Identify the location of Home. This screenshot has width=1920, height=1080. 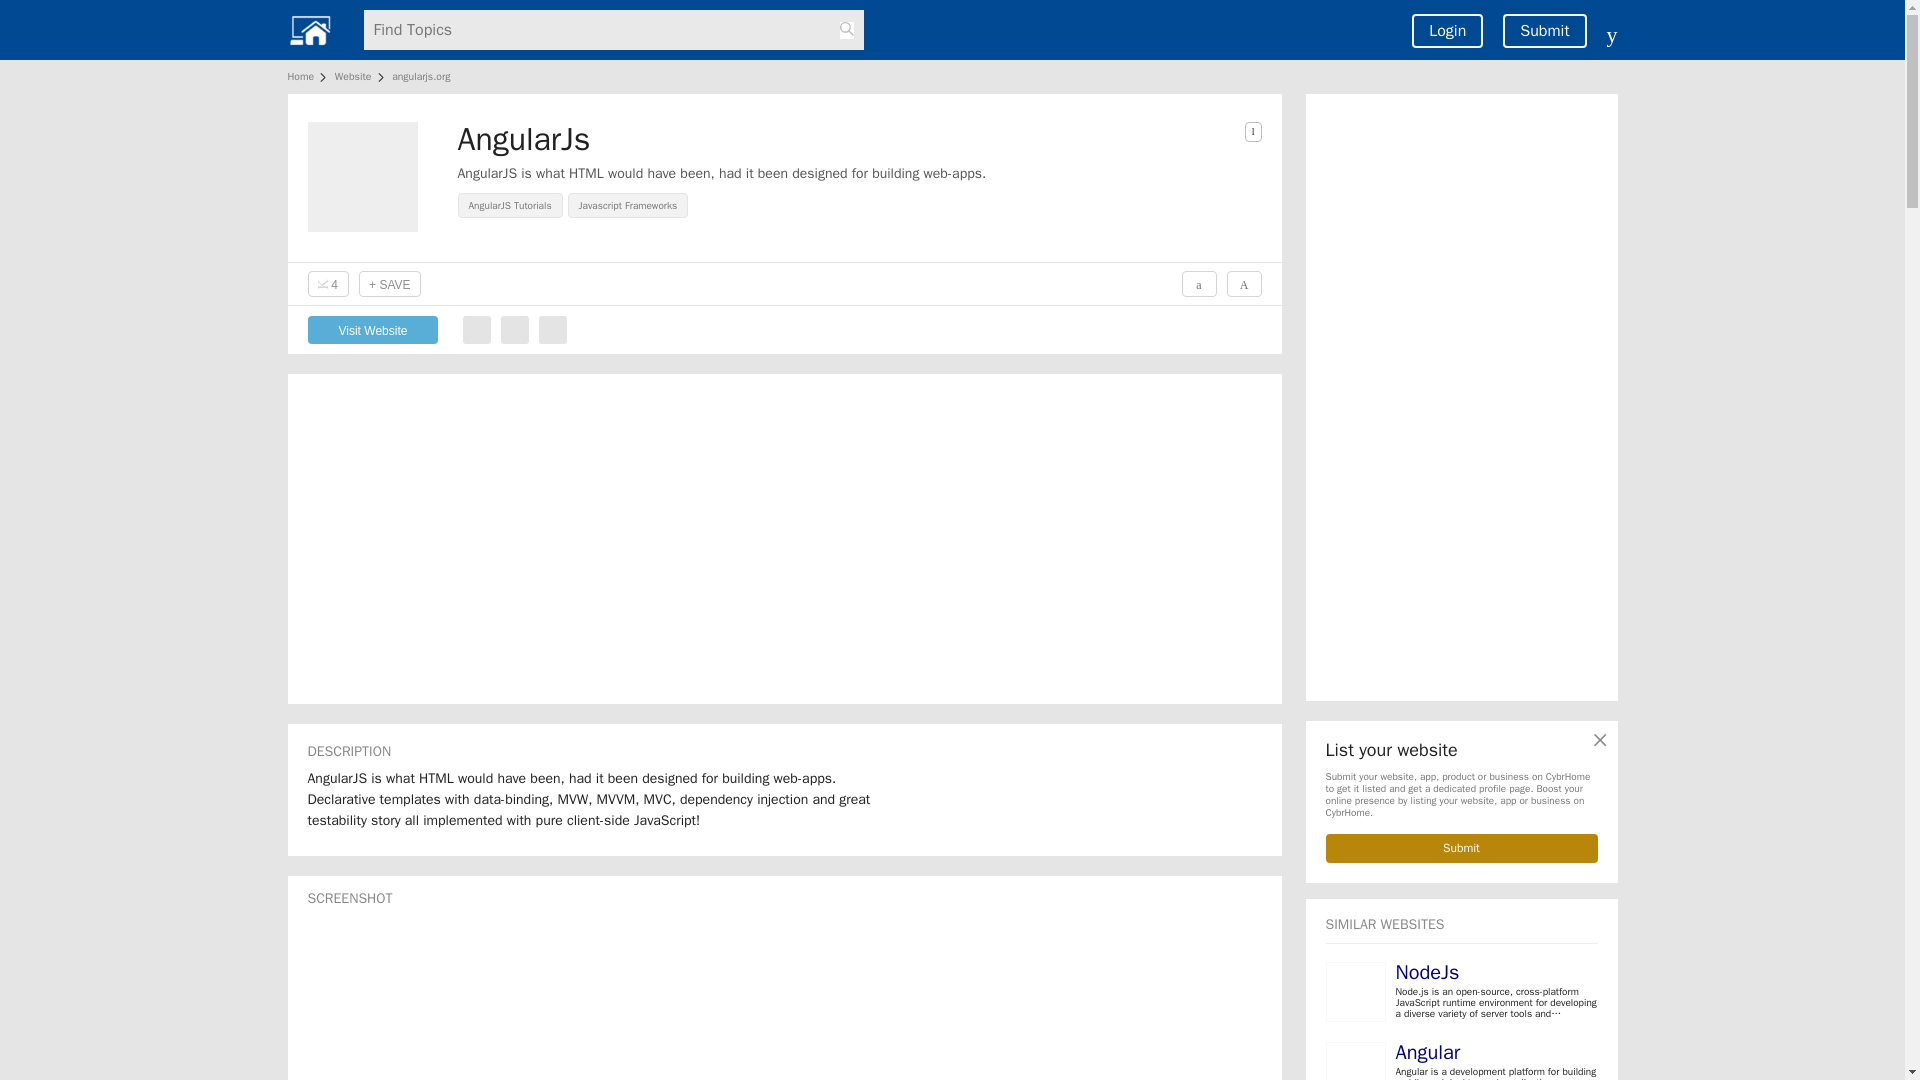
(304, 76).